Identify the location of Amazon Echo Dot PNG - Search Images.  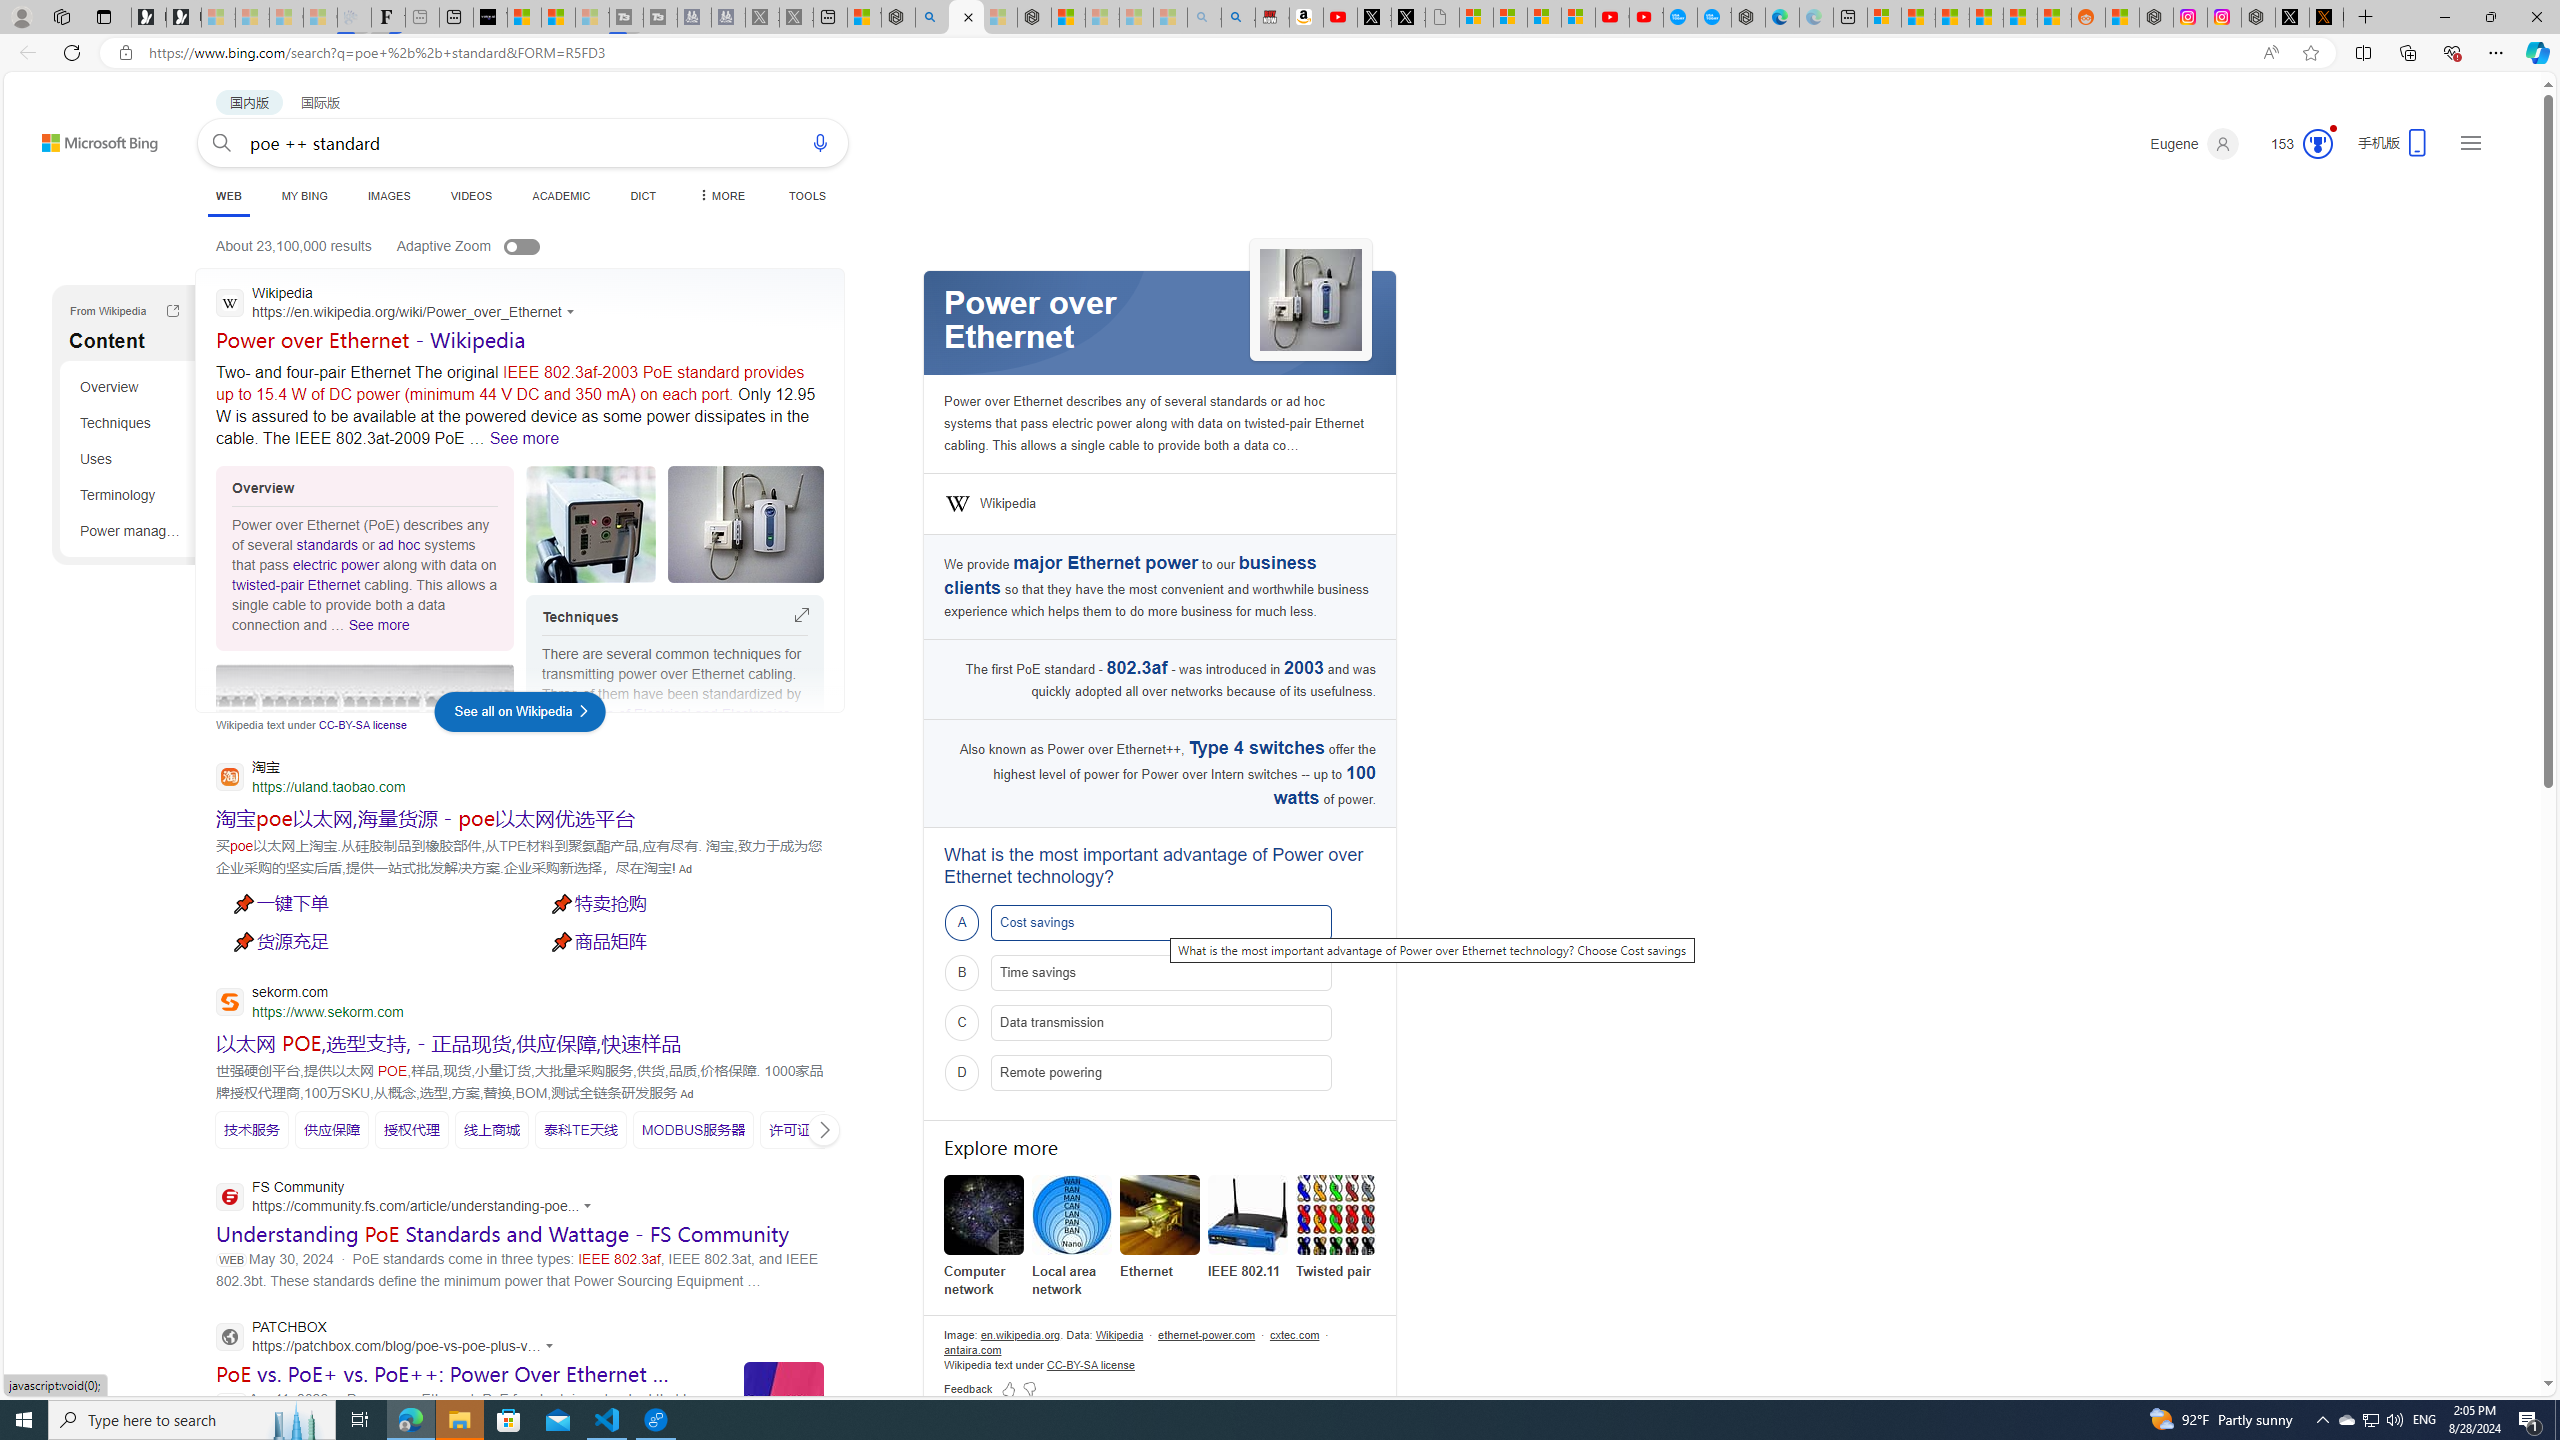
(1238, 17).